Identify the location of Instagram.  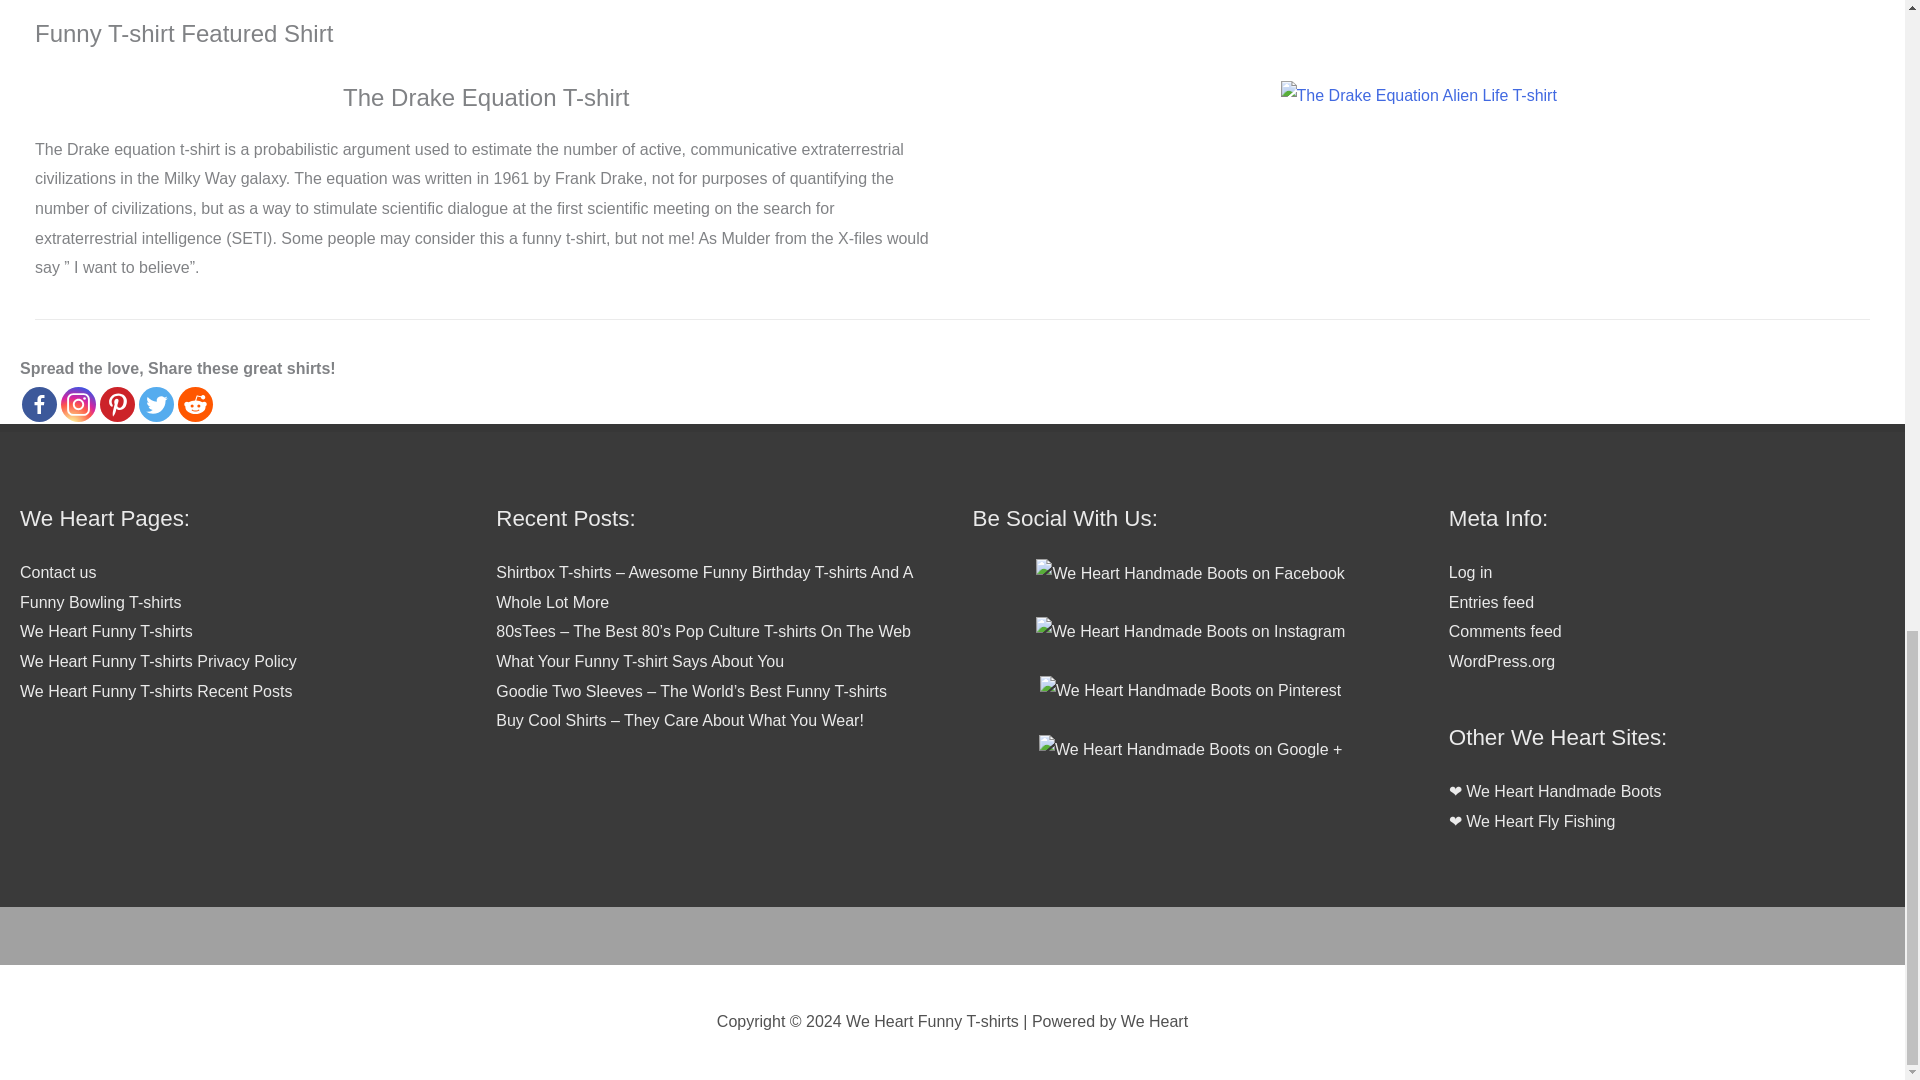
(78, 404).